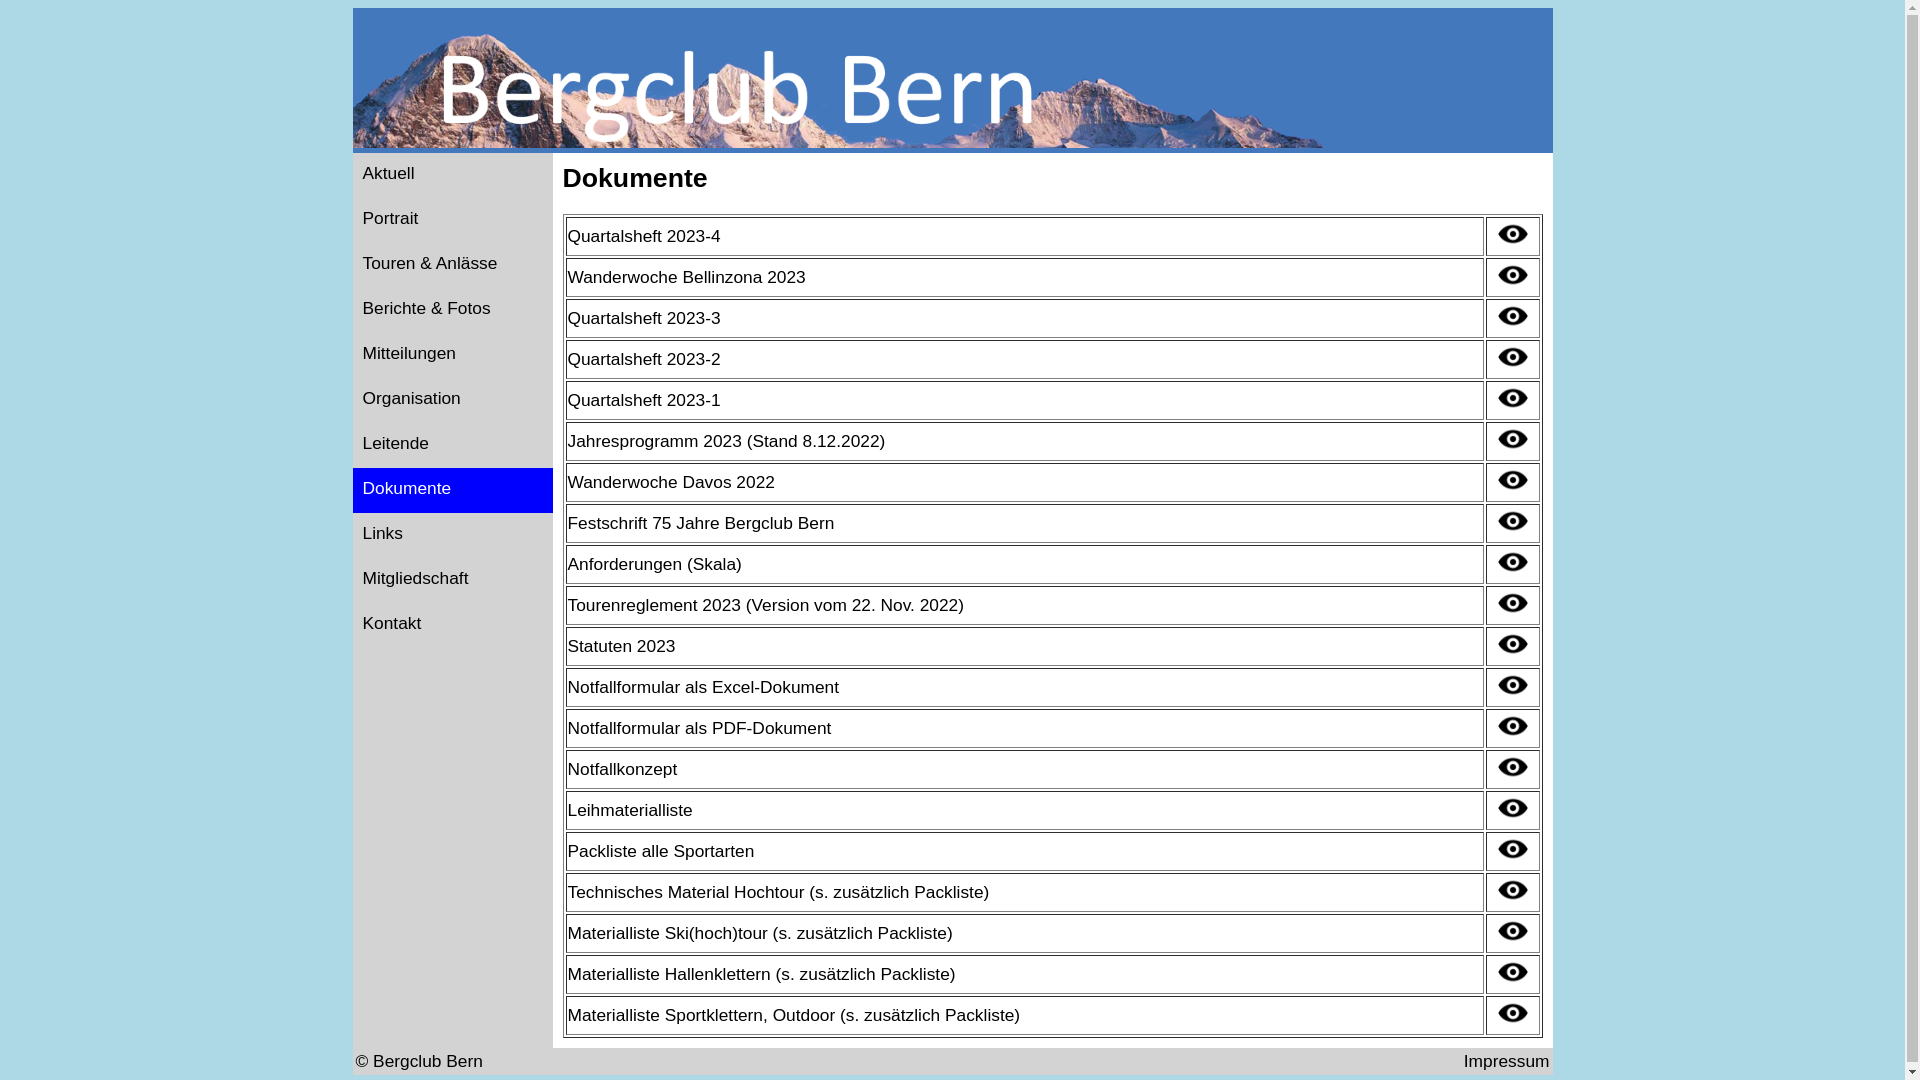  I want to click on Packliste alle Sportarten, so click(662, 851).